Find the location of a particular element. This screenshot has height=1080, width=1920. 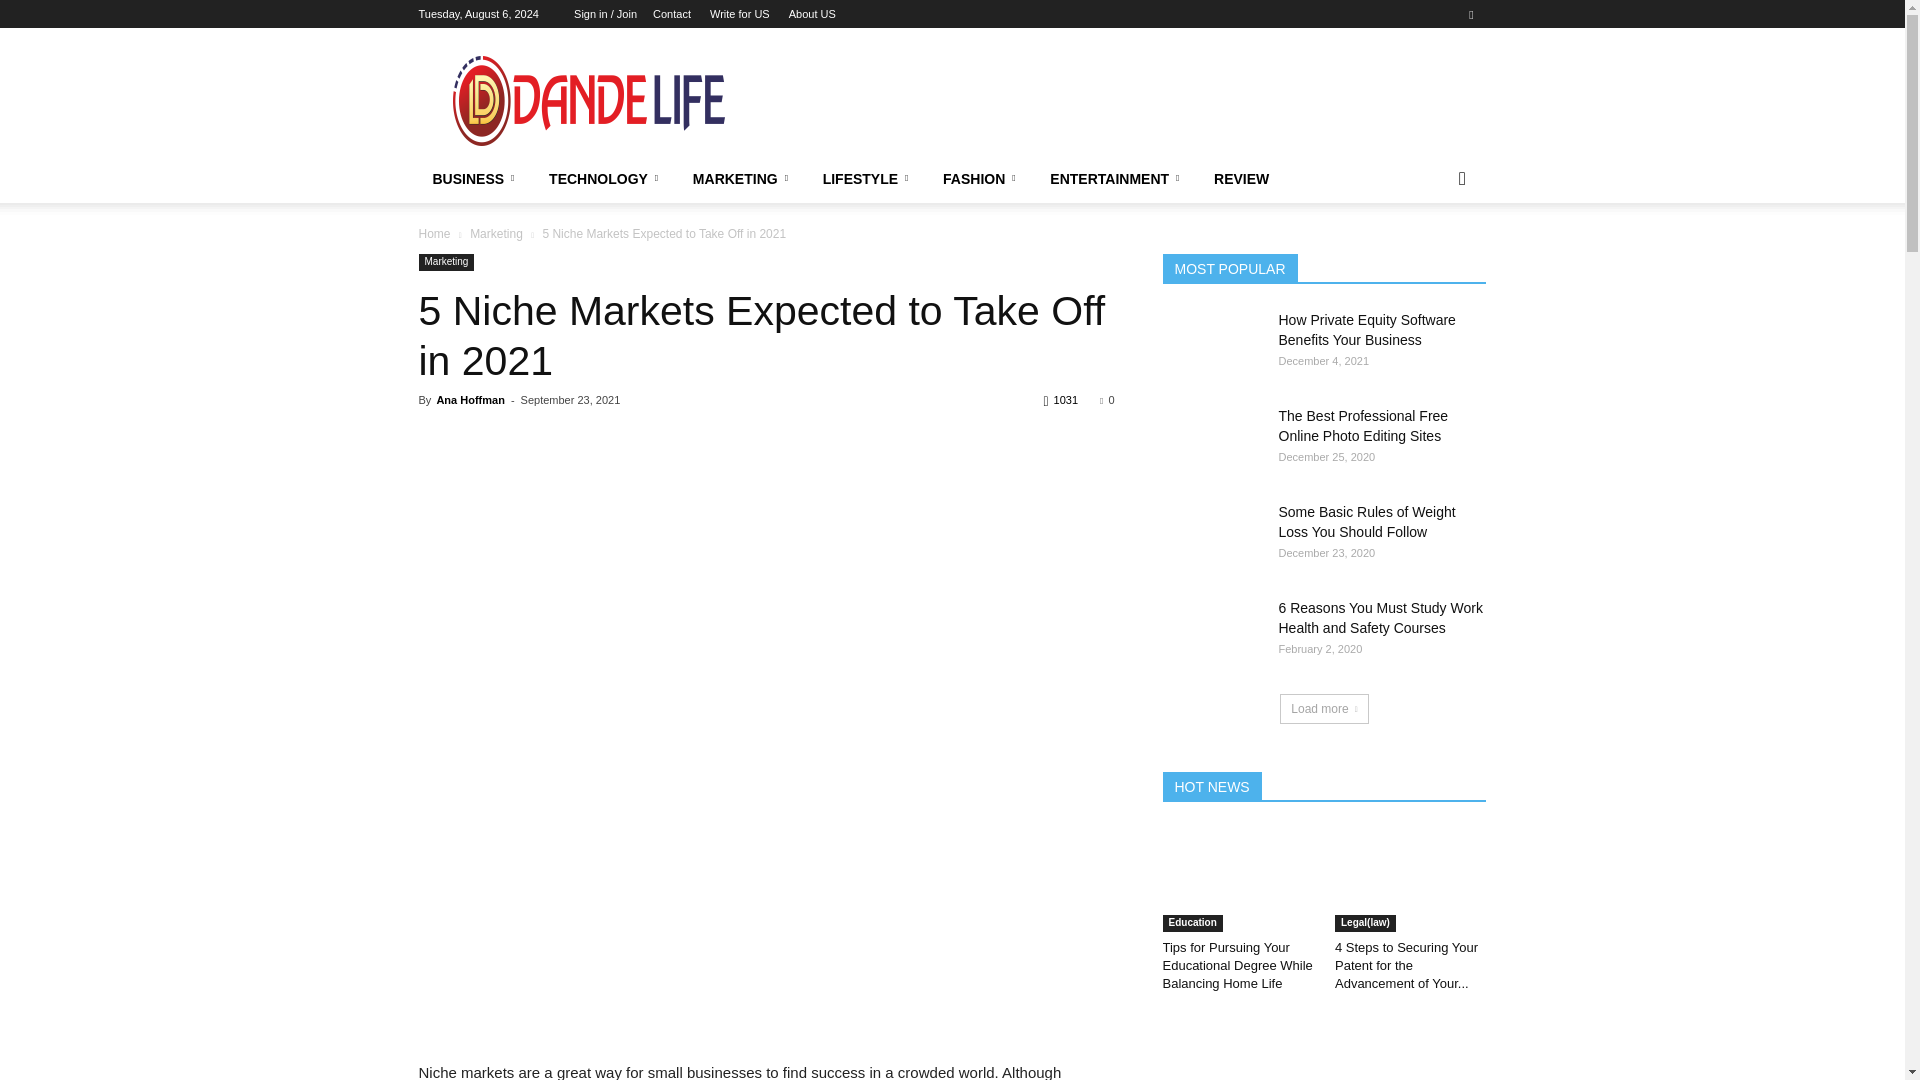

Facebook is located at coordinates (1470, 14).